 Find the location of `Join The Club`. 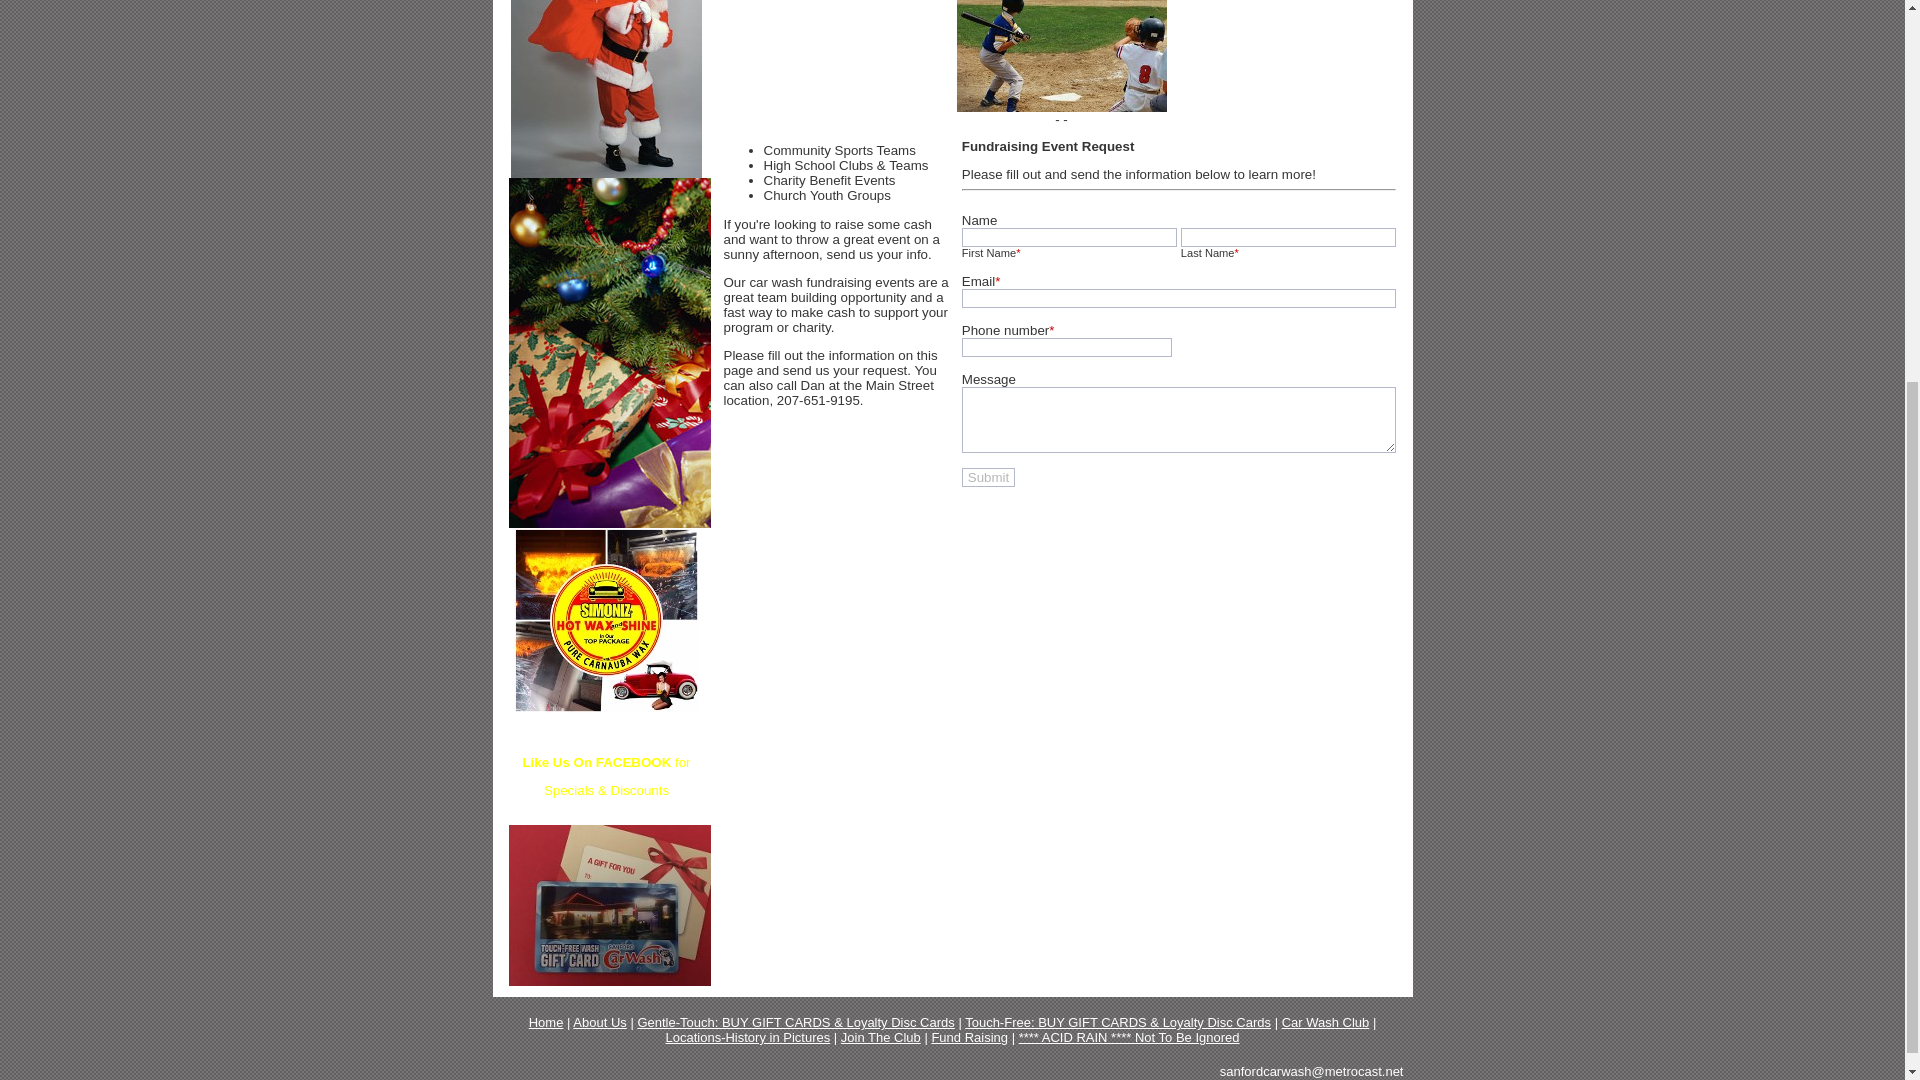

Join The Club is located at coordinates (880, 1038).